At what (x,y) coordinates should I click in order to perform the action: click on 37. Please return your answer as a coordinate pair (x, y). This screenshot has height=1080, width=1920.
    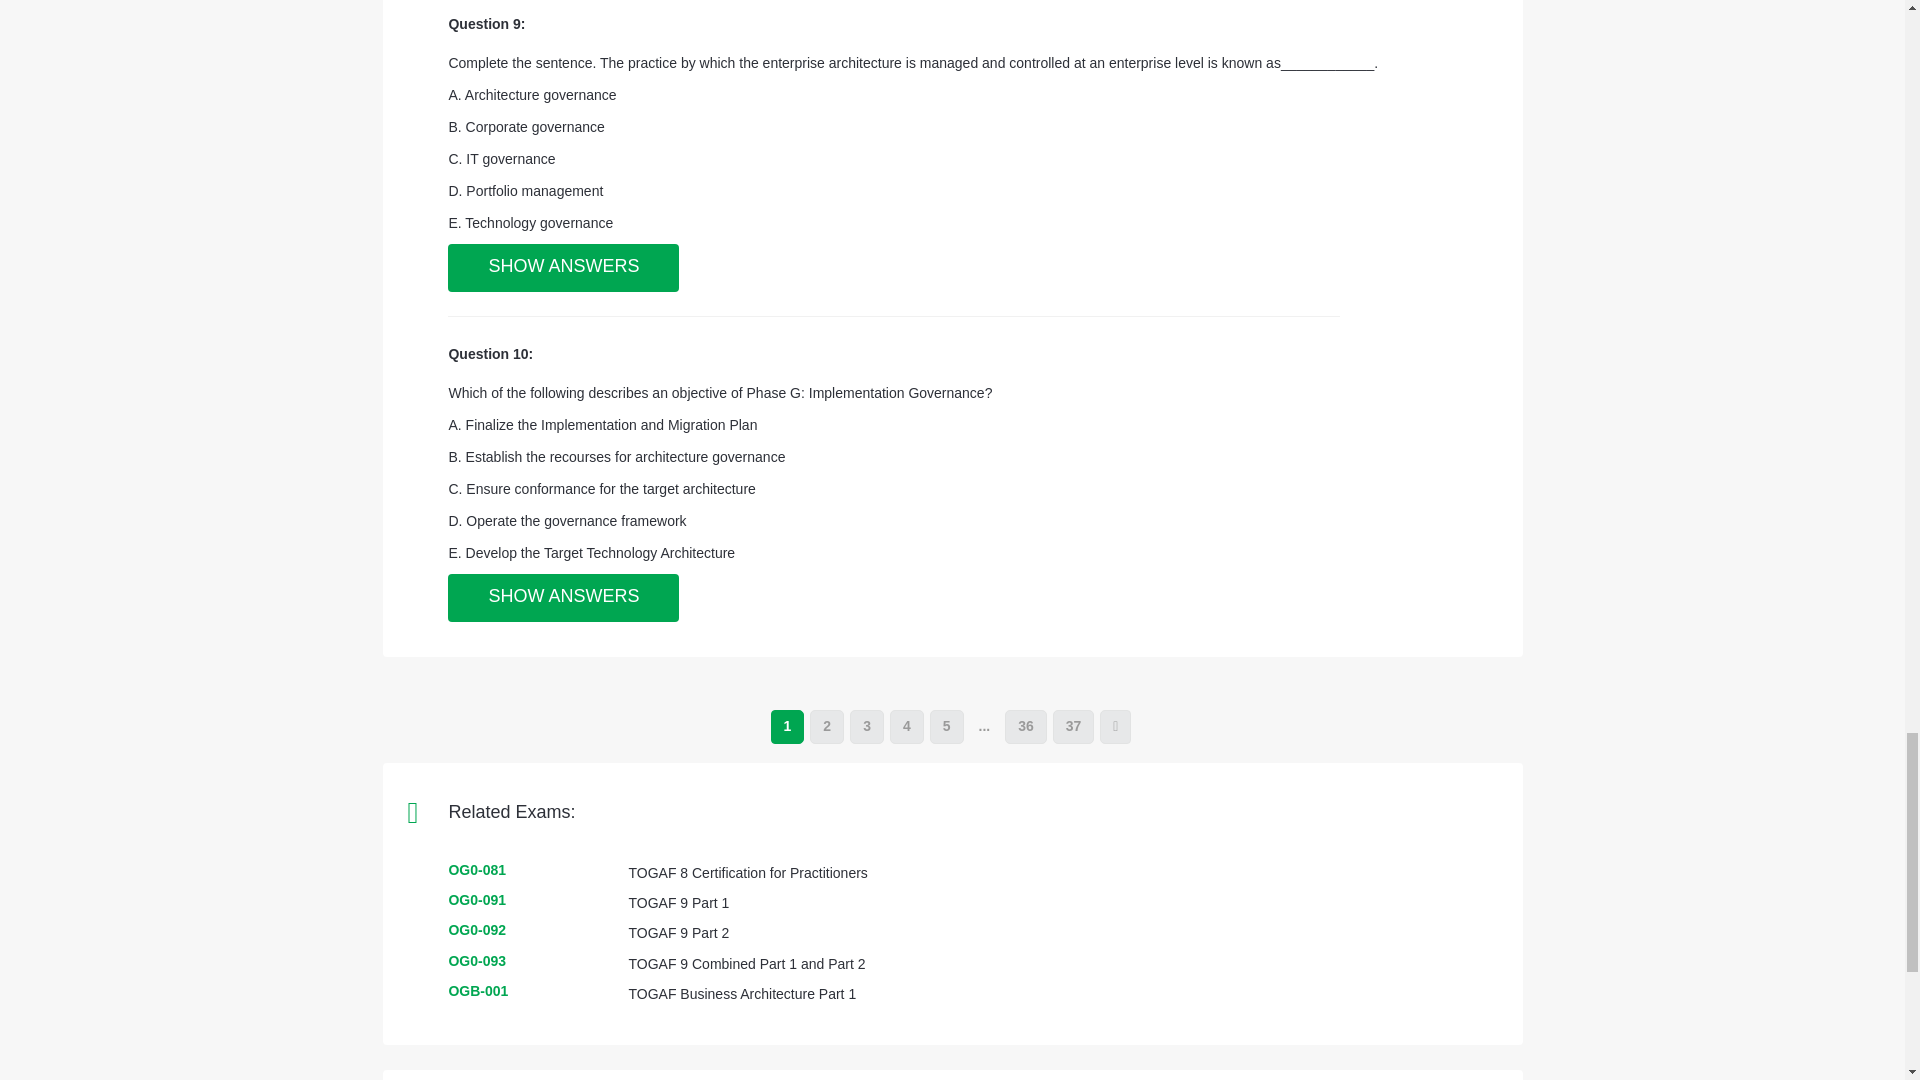
    Looking at the image, I should click on (1073, 726).